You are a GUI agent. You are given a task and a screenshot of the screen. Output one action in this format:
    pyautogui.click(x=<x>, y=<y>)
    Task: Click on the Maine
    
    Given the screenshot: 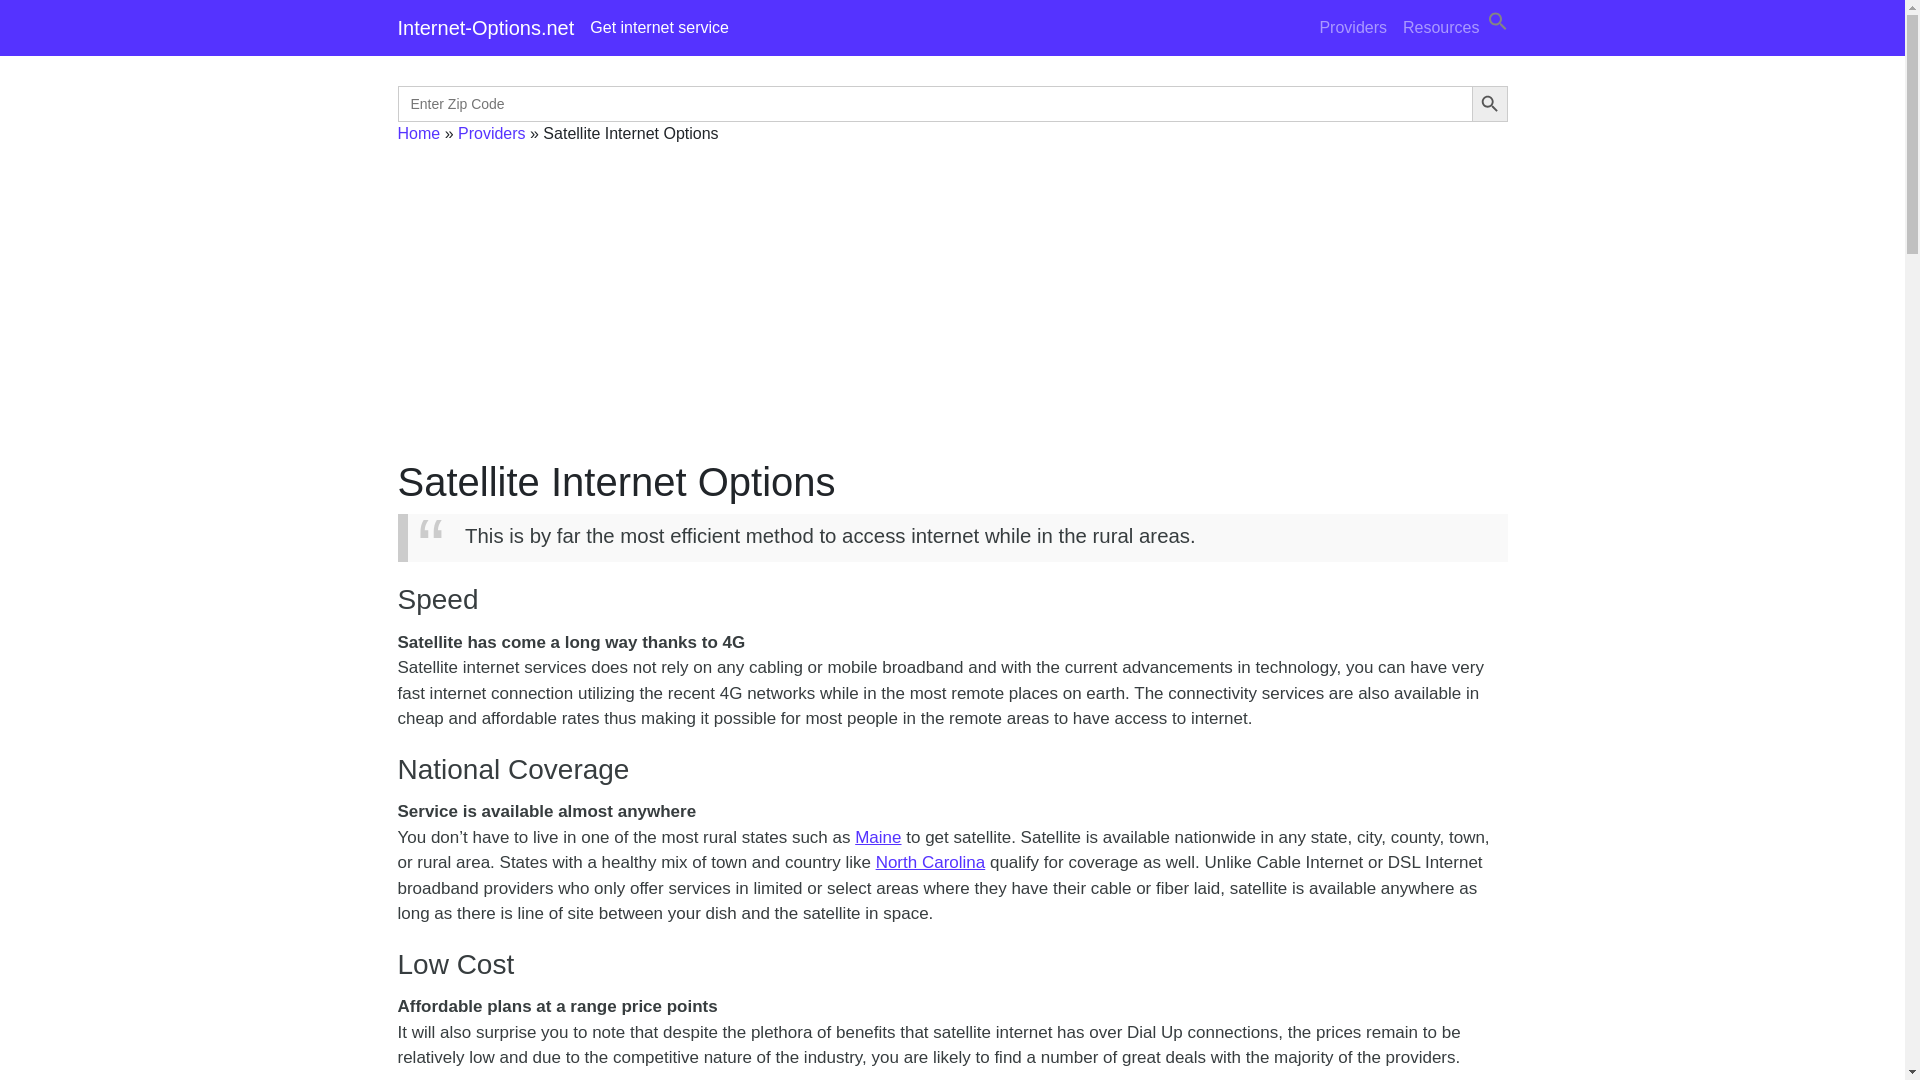 What is the action you would take?
    pyautogui.click(x=877, y=837)
    